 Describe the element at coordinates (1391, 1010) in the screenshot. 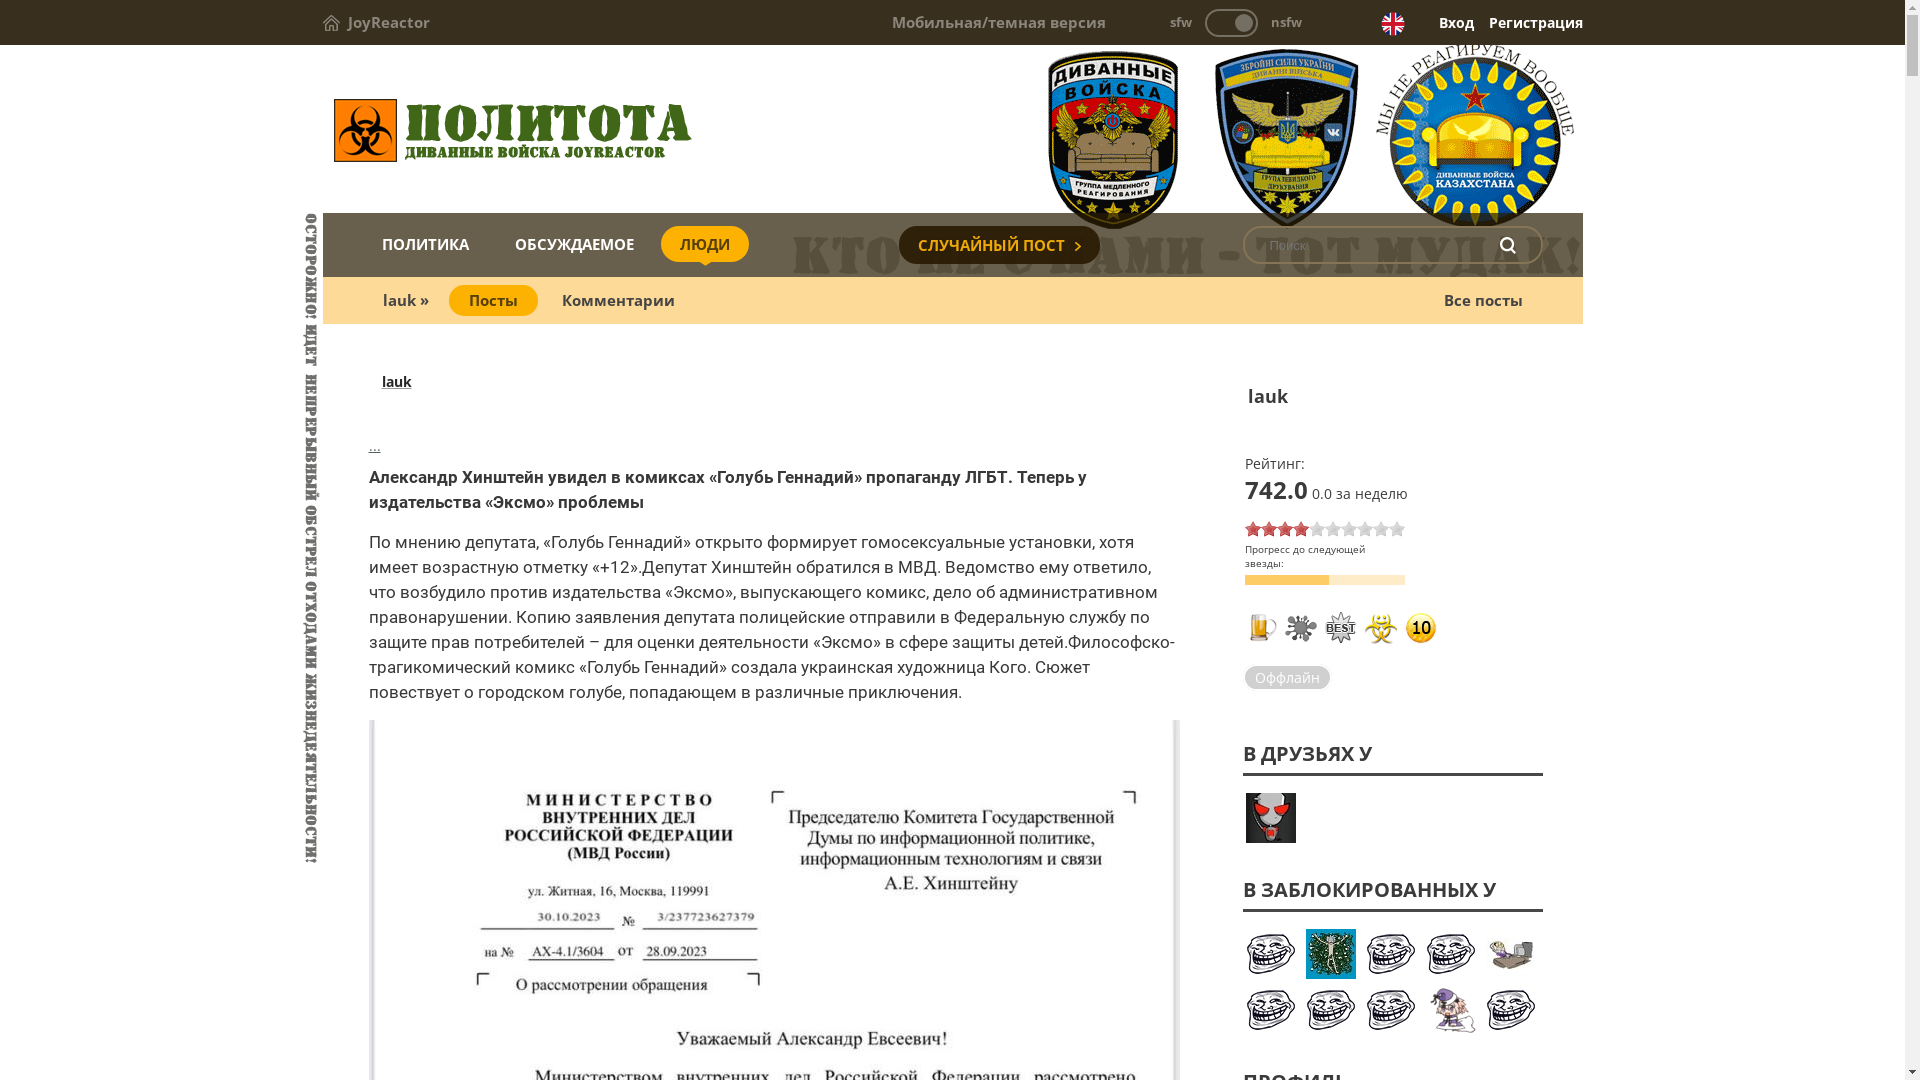

I see `yotphiligan` at that location.